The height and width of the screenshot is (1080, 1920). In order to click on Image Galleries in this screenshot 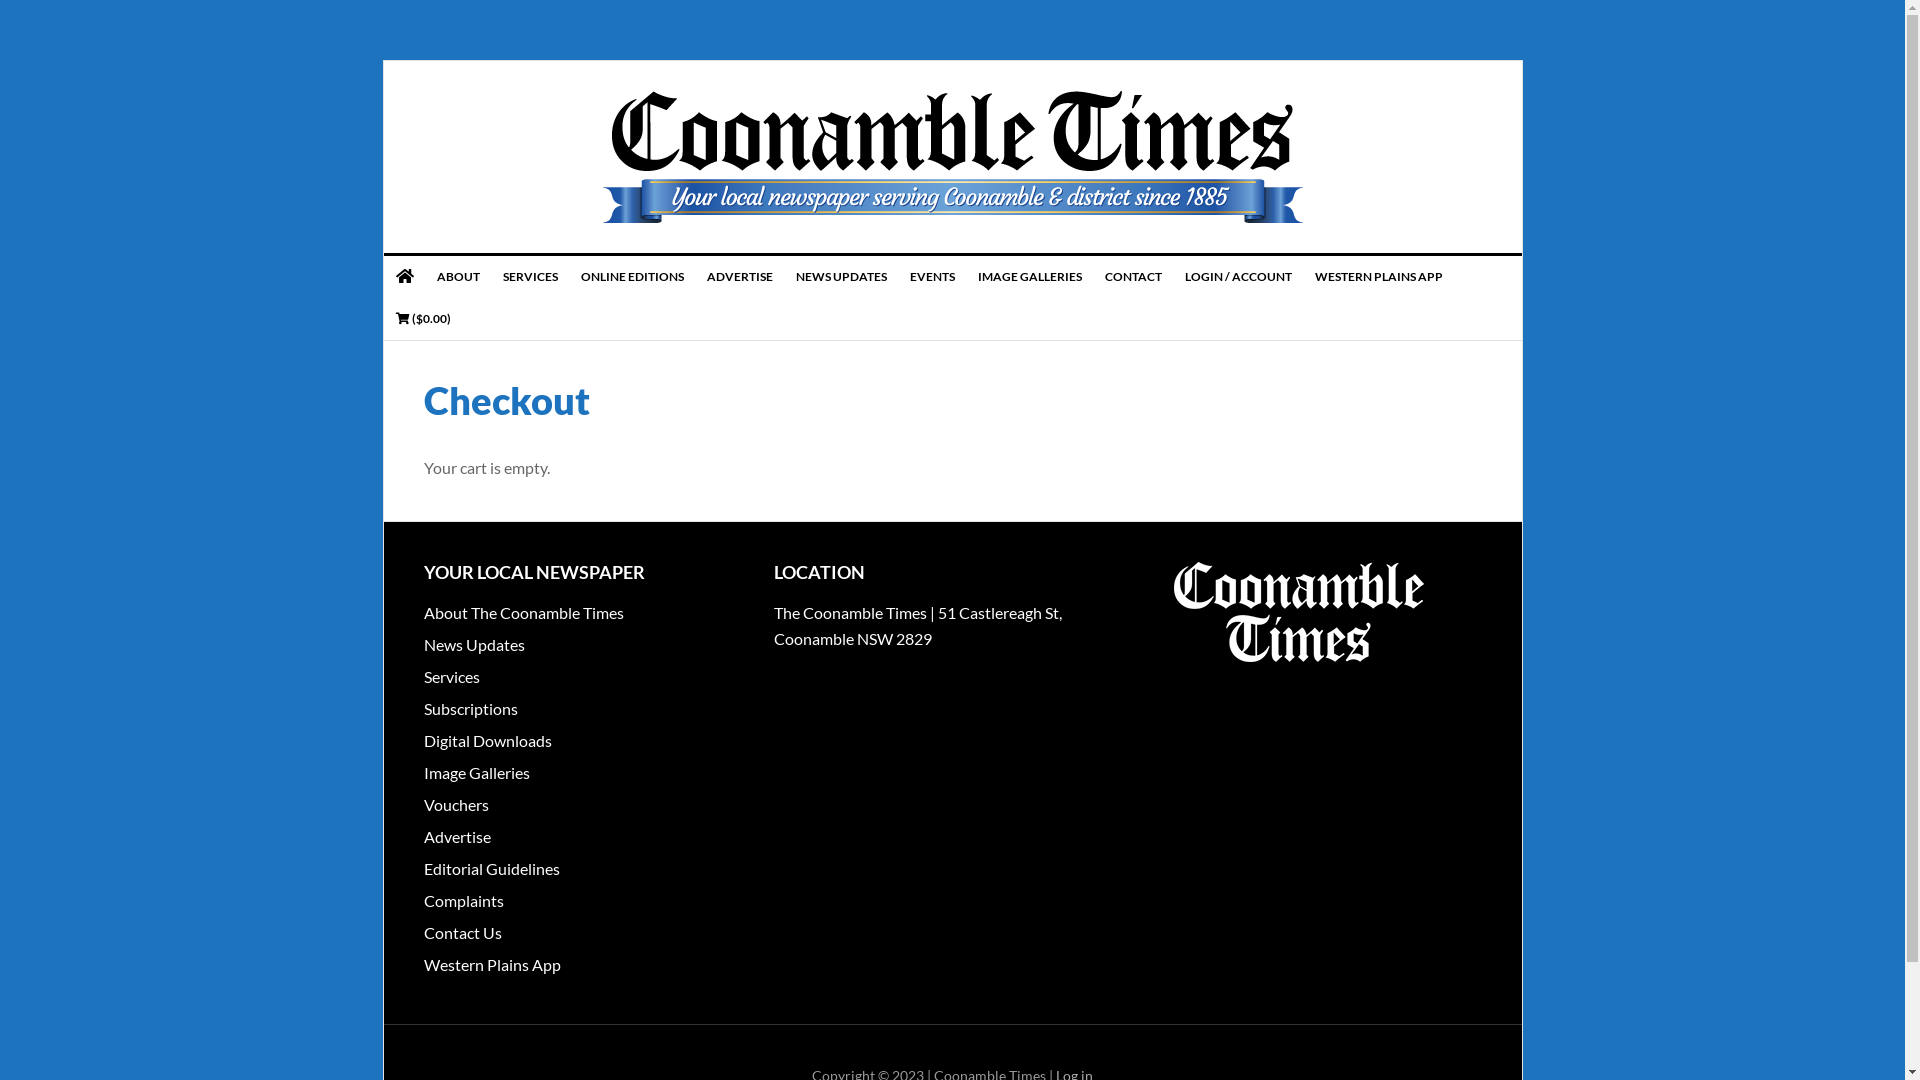, I will do `click(477, 772)`.